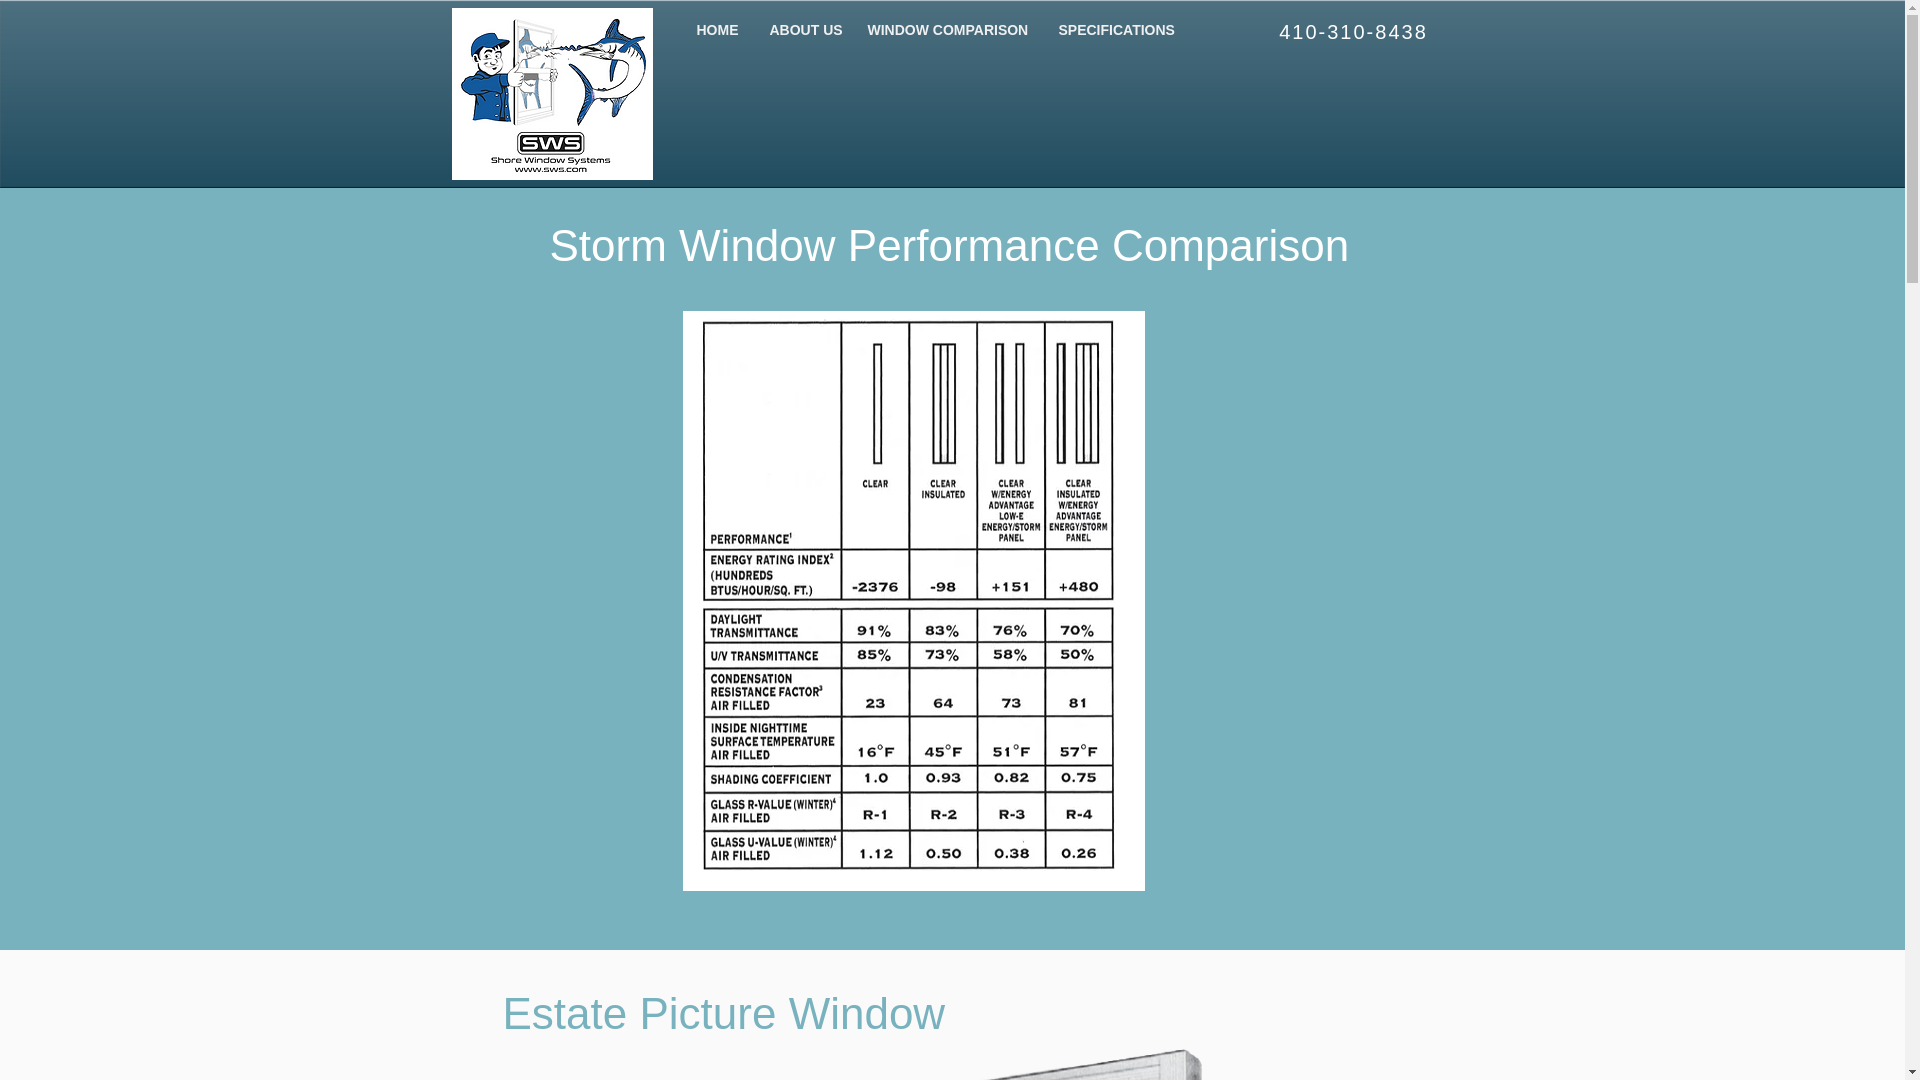 The image size is (1920, 1080). Describe the element at coordinates (1114, 30) in the screenshot. I see `SPECIFICATIONS` at that location.